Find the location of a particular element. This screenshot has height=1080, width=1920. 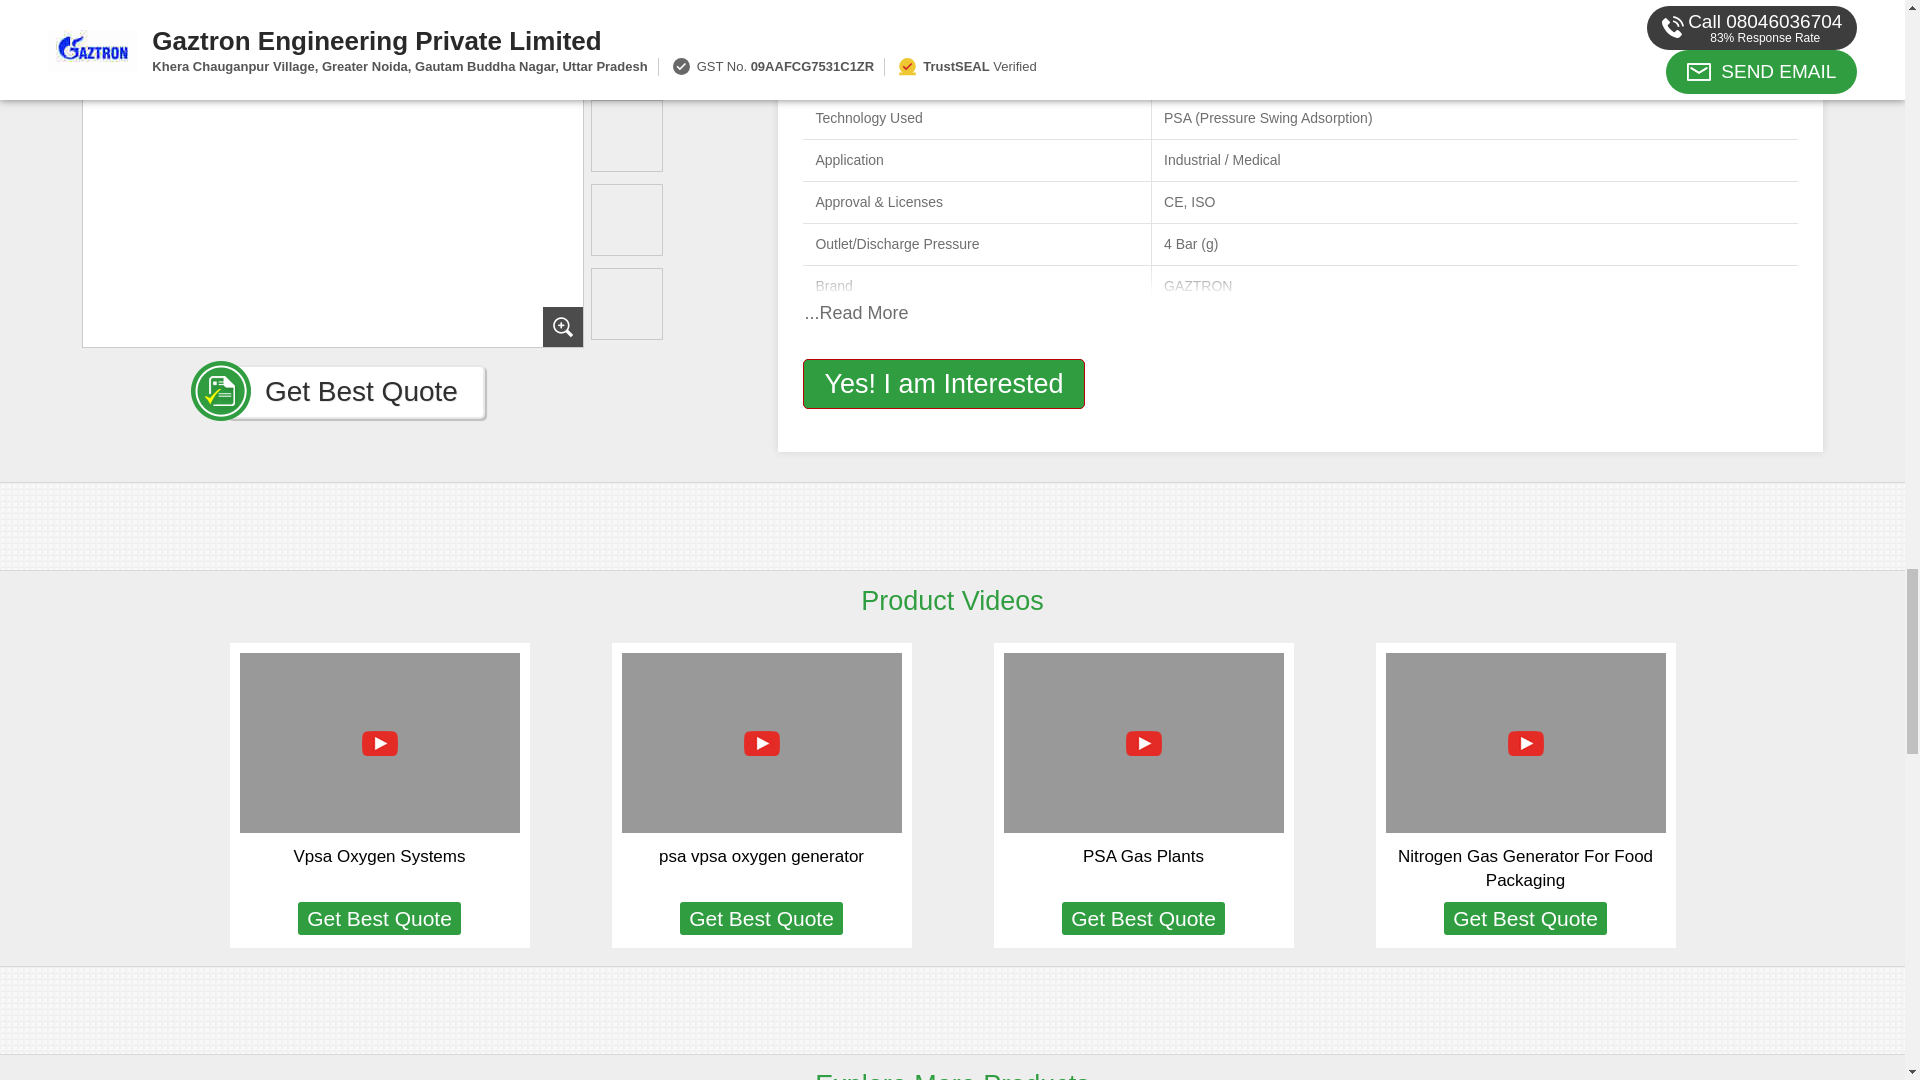

Vpsa Oxygen Systems is located at coordinates (380, 856).